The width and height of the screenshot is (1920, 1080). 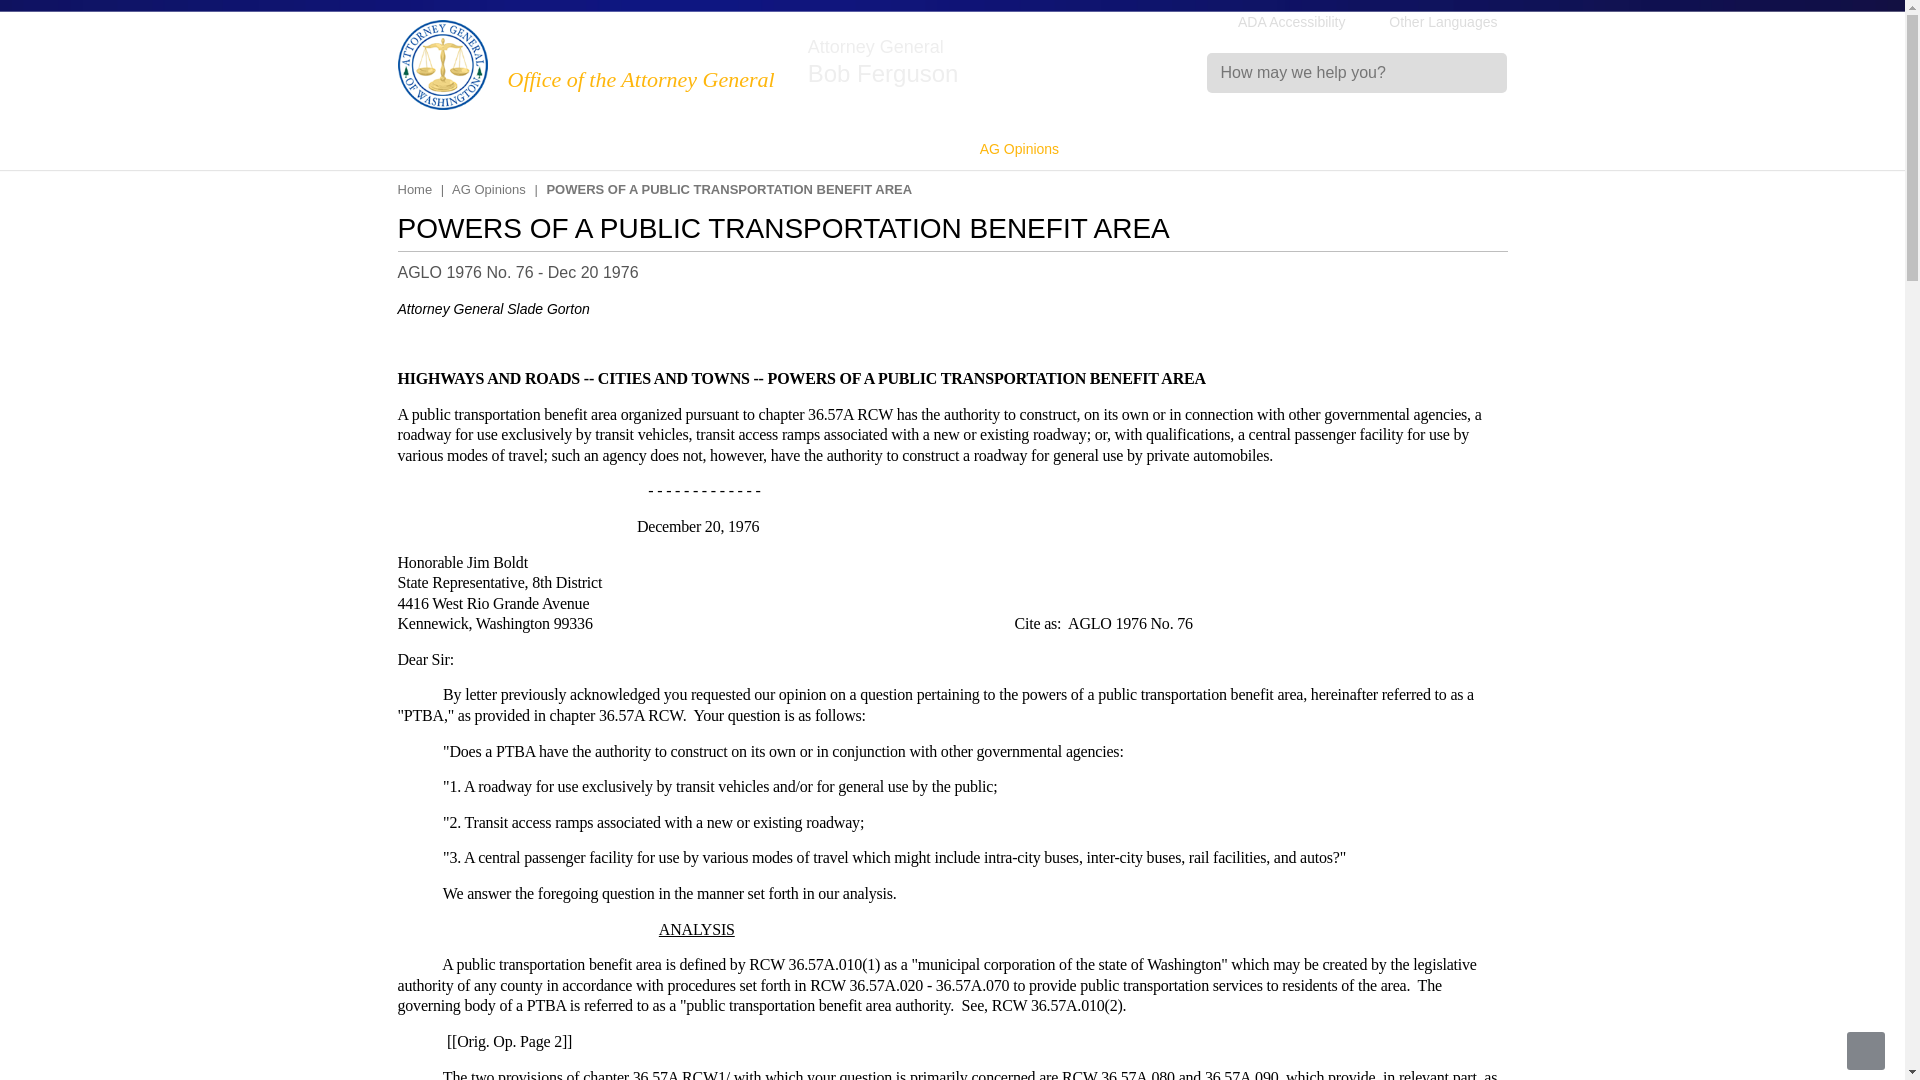 I want to click on Enter the terms you wish to search for., so click(x=1357, y=72).